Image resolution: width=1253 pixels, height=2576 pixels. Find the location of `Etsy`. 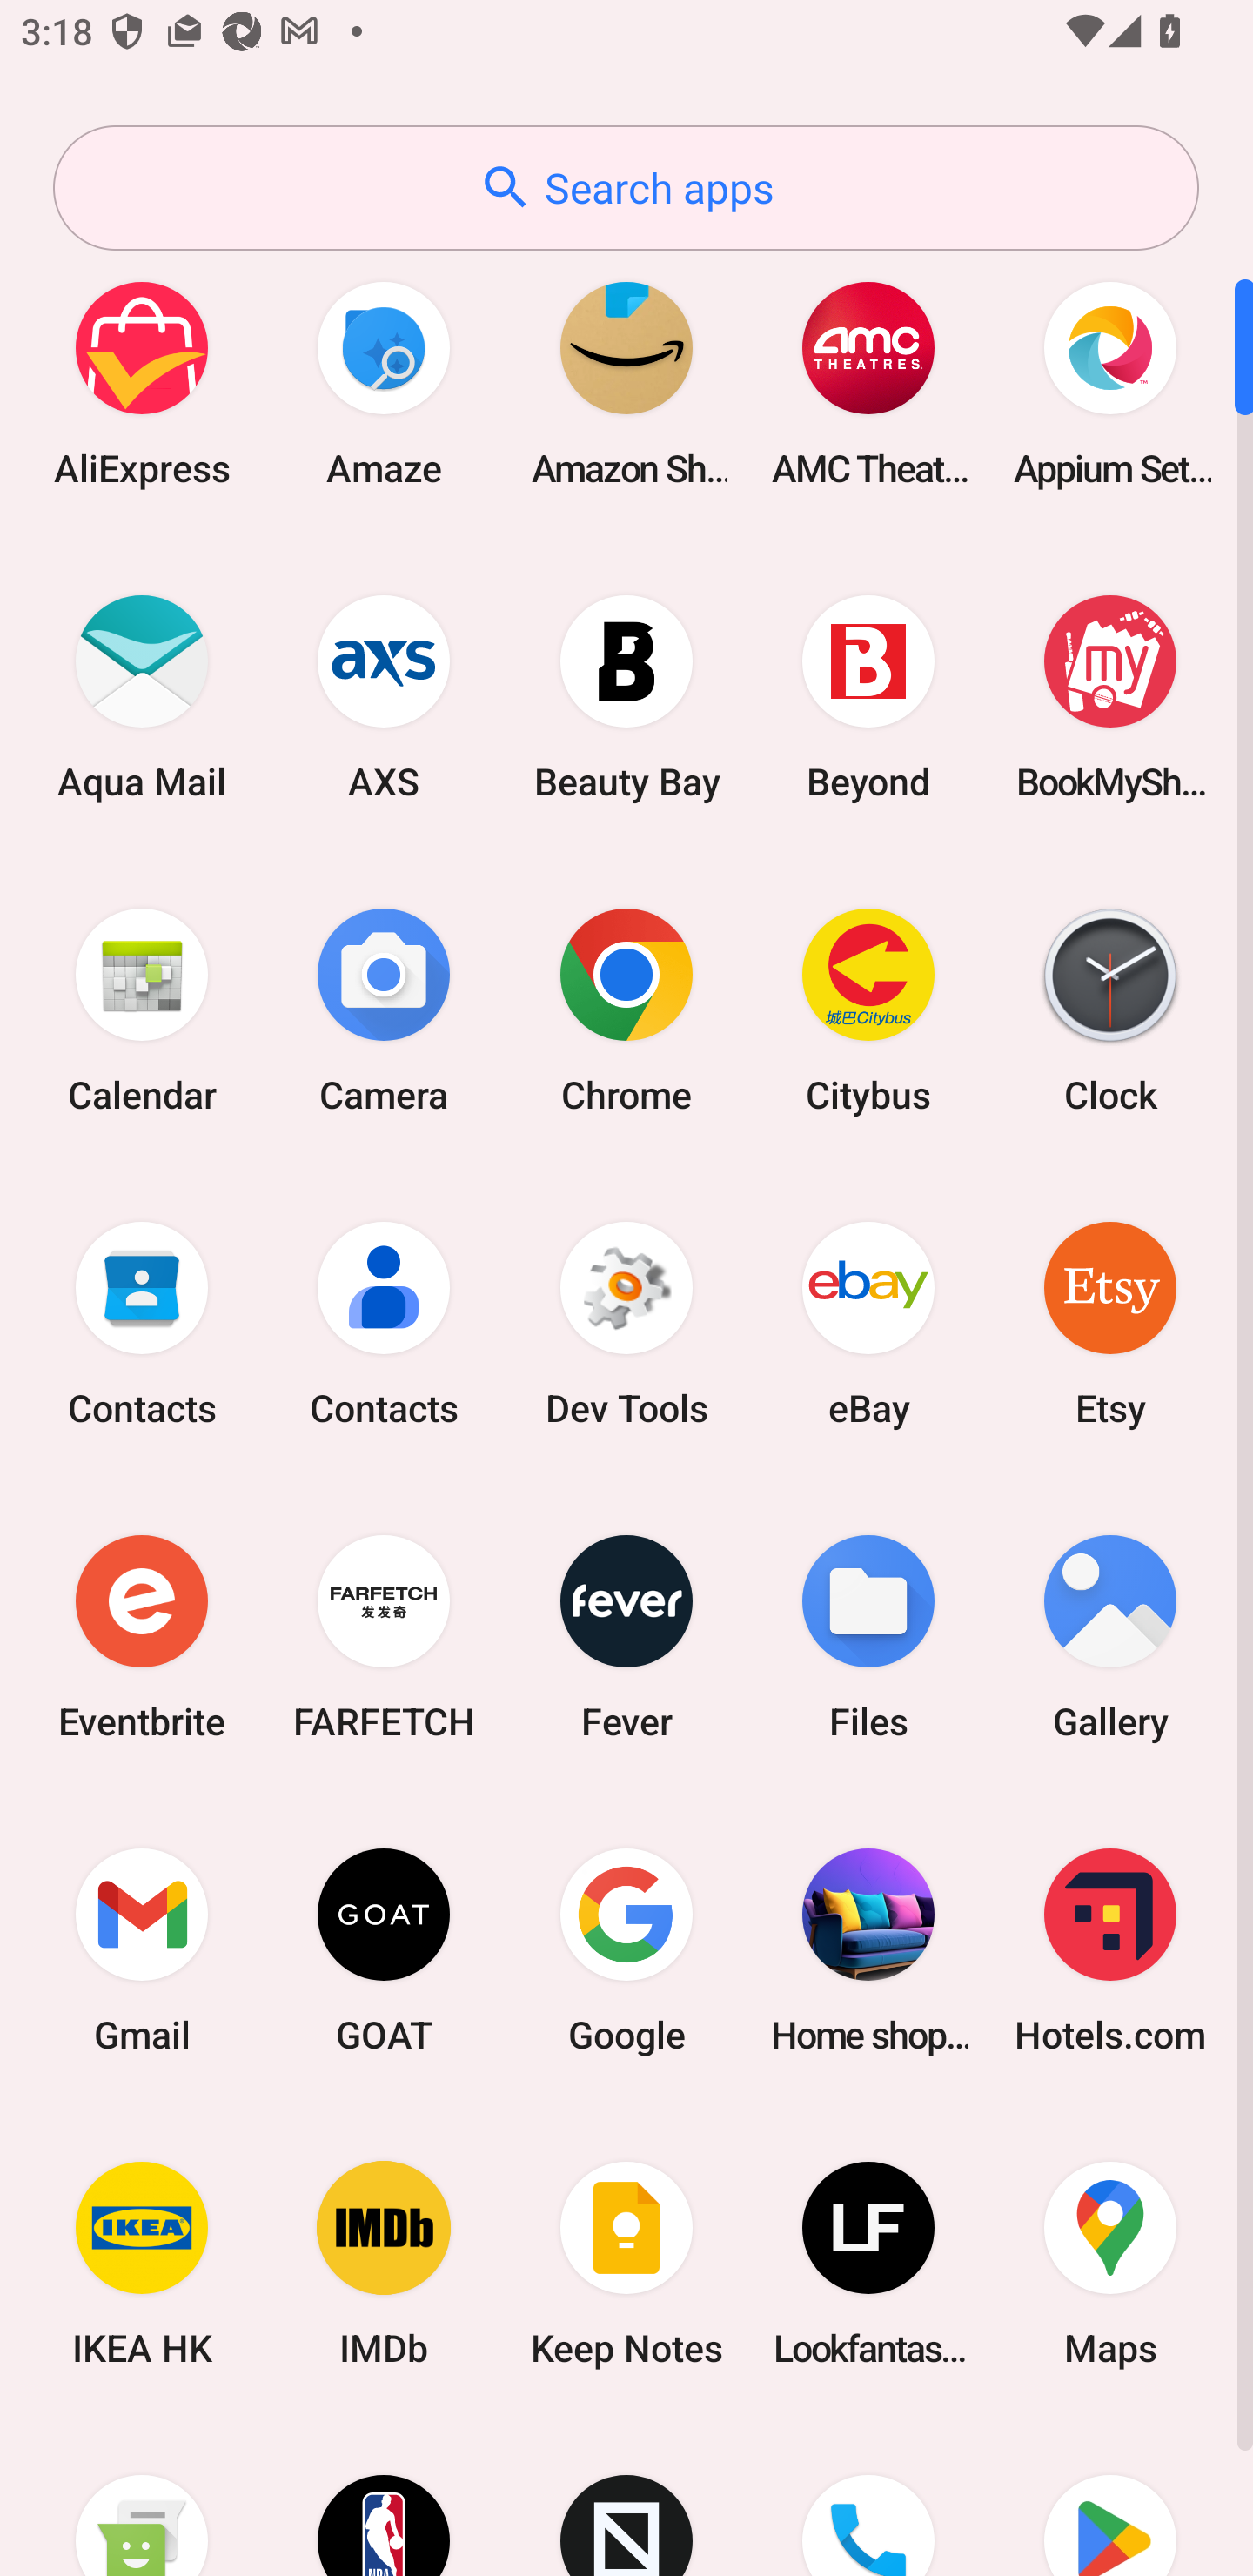

Etsy is located at coordinates (1110, 1323).